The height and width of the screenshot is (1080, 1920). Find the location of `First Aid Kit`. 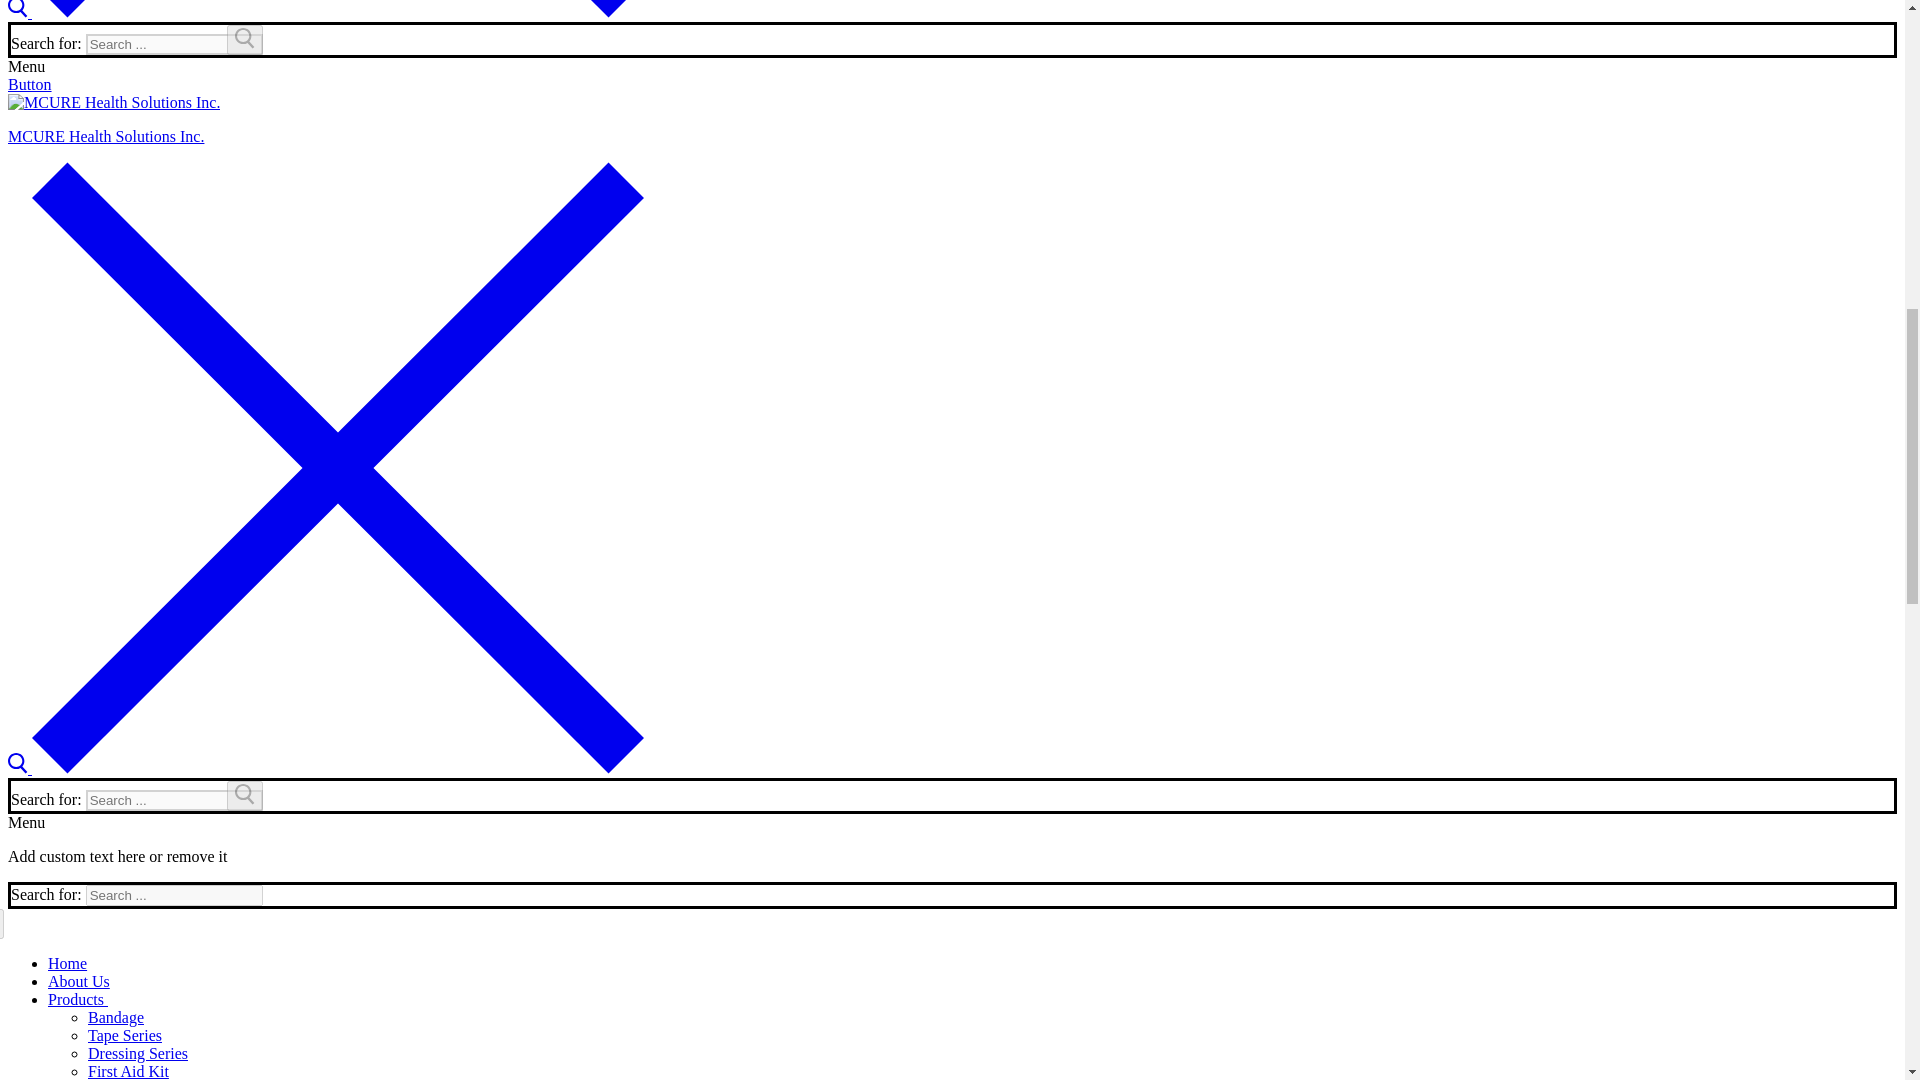

First Aid Kit is located at coordinates (128, 1071).